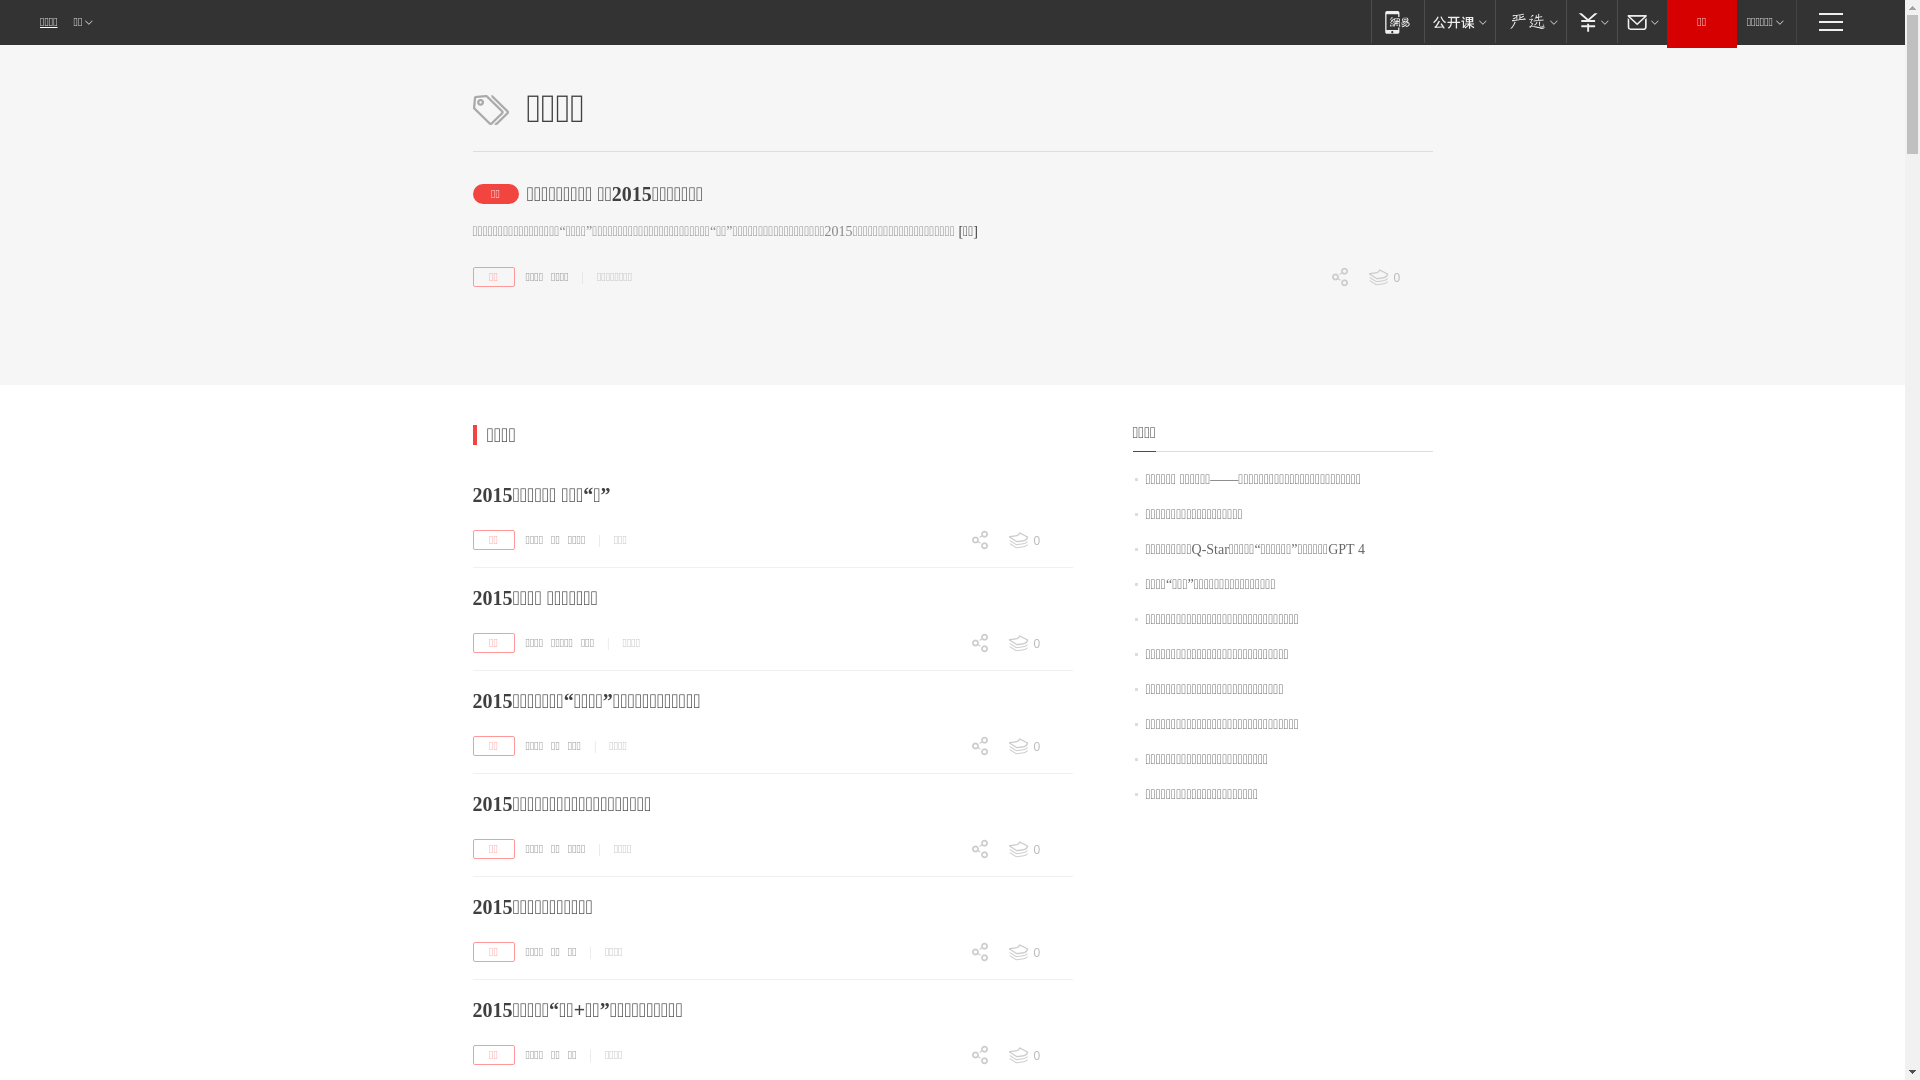 The height and width of the screenshot is (1080, 1920). Describe the element at coordinates (1300, 417) in the screenshot. I see `0` at that location.